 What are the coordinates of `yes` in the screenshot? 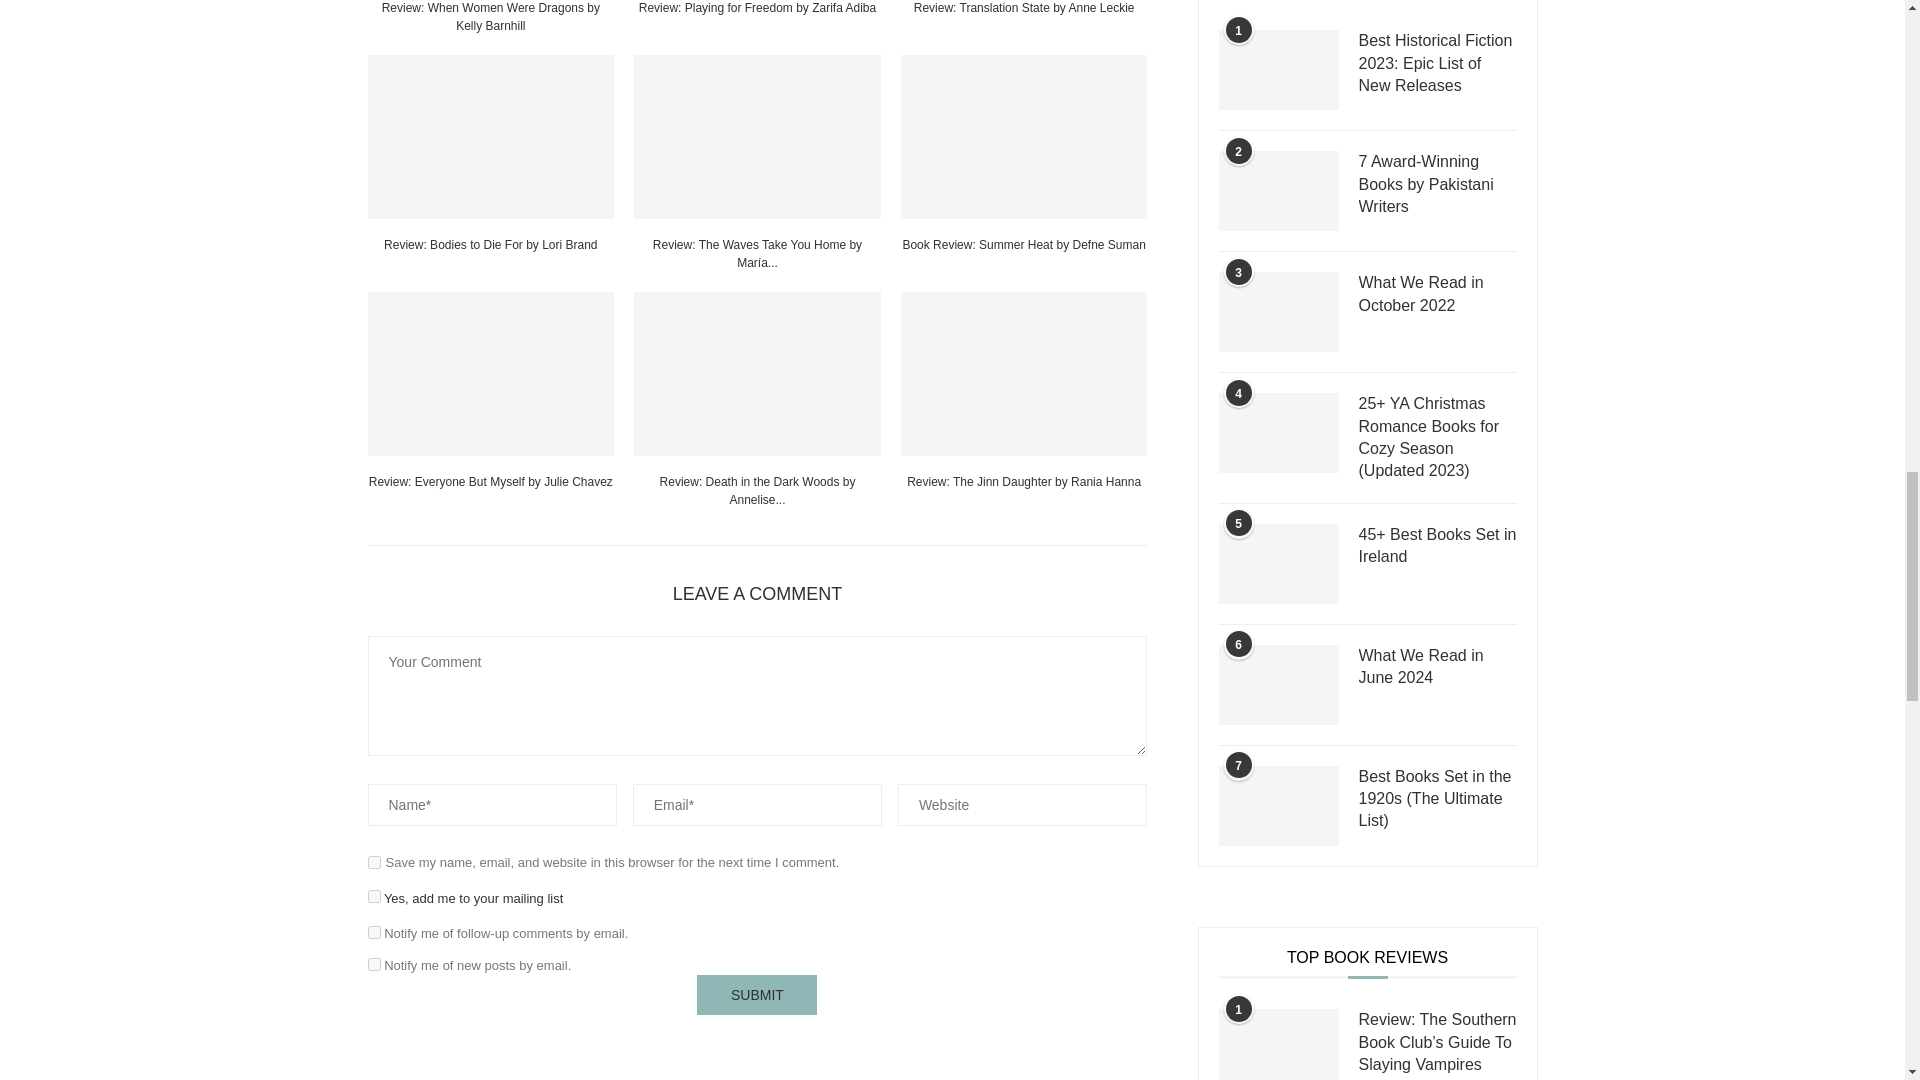 It's located at (374, 862).